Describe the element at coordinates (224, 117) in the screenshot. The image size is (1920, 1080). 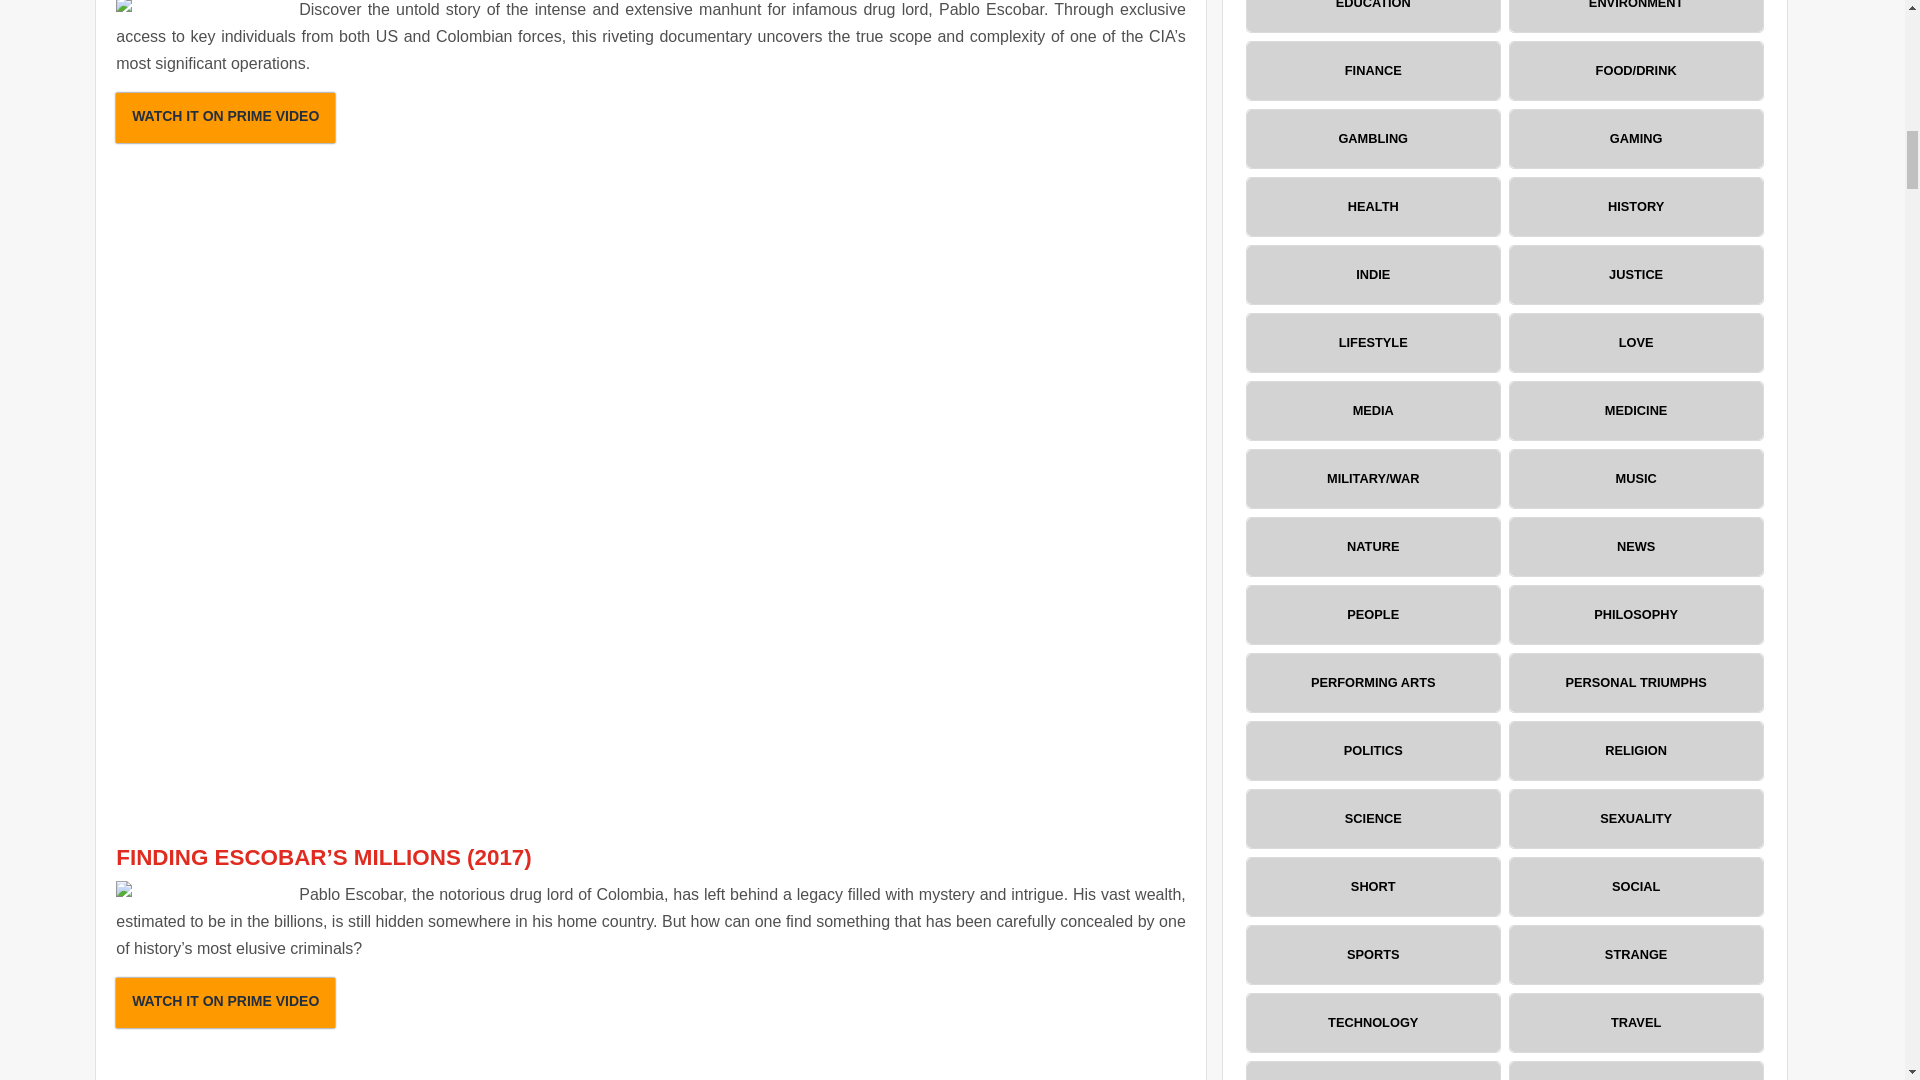
I see `WATCH IT ON PRIME VIDEO` at that location.